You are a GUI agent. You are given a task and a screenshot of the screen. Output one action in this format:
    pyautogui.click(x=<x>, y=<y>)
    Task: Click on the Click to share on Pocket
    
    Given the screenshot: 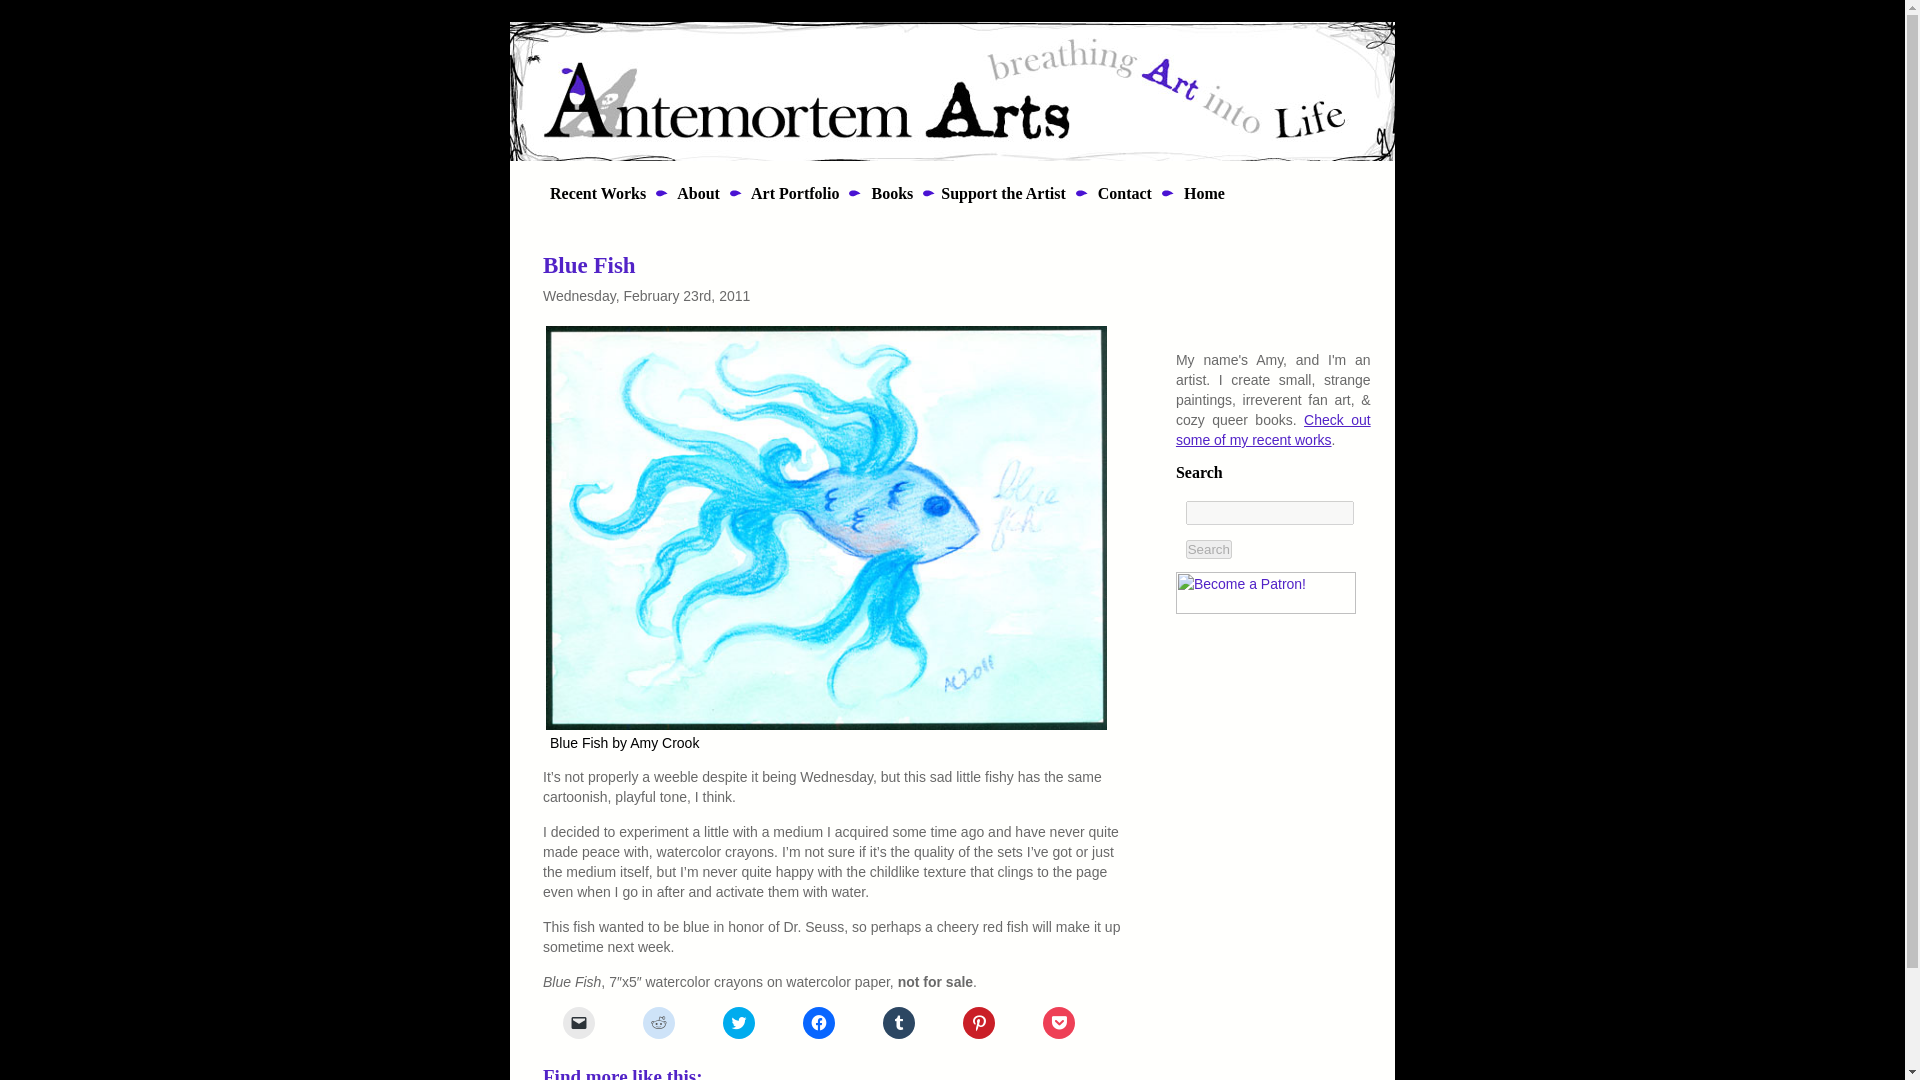 What is the action you would take?
    pyautogui.click(x=1058, y=1022)
    